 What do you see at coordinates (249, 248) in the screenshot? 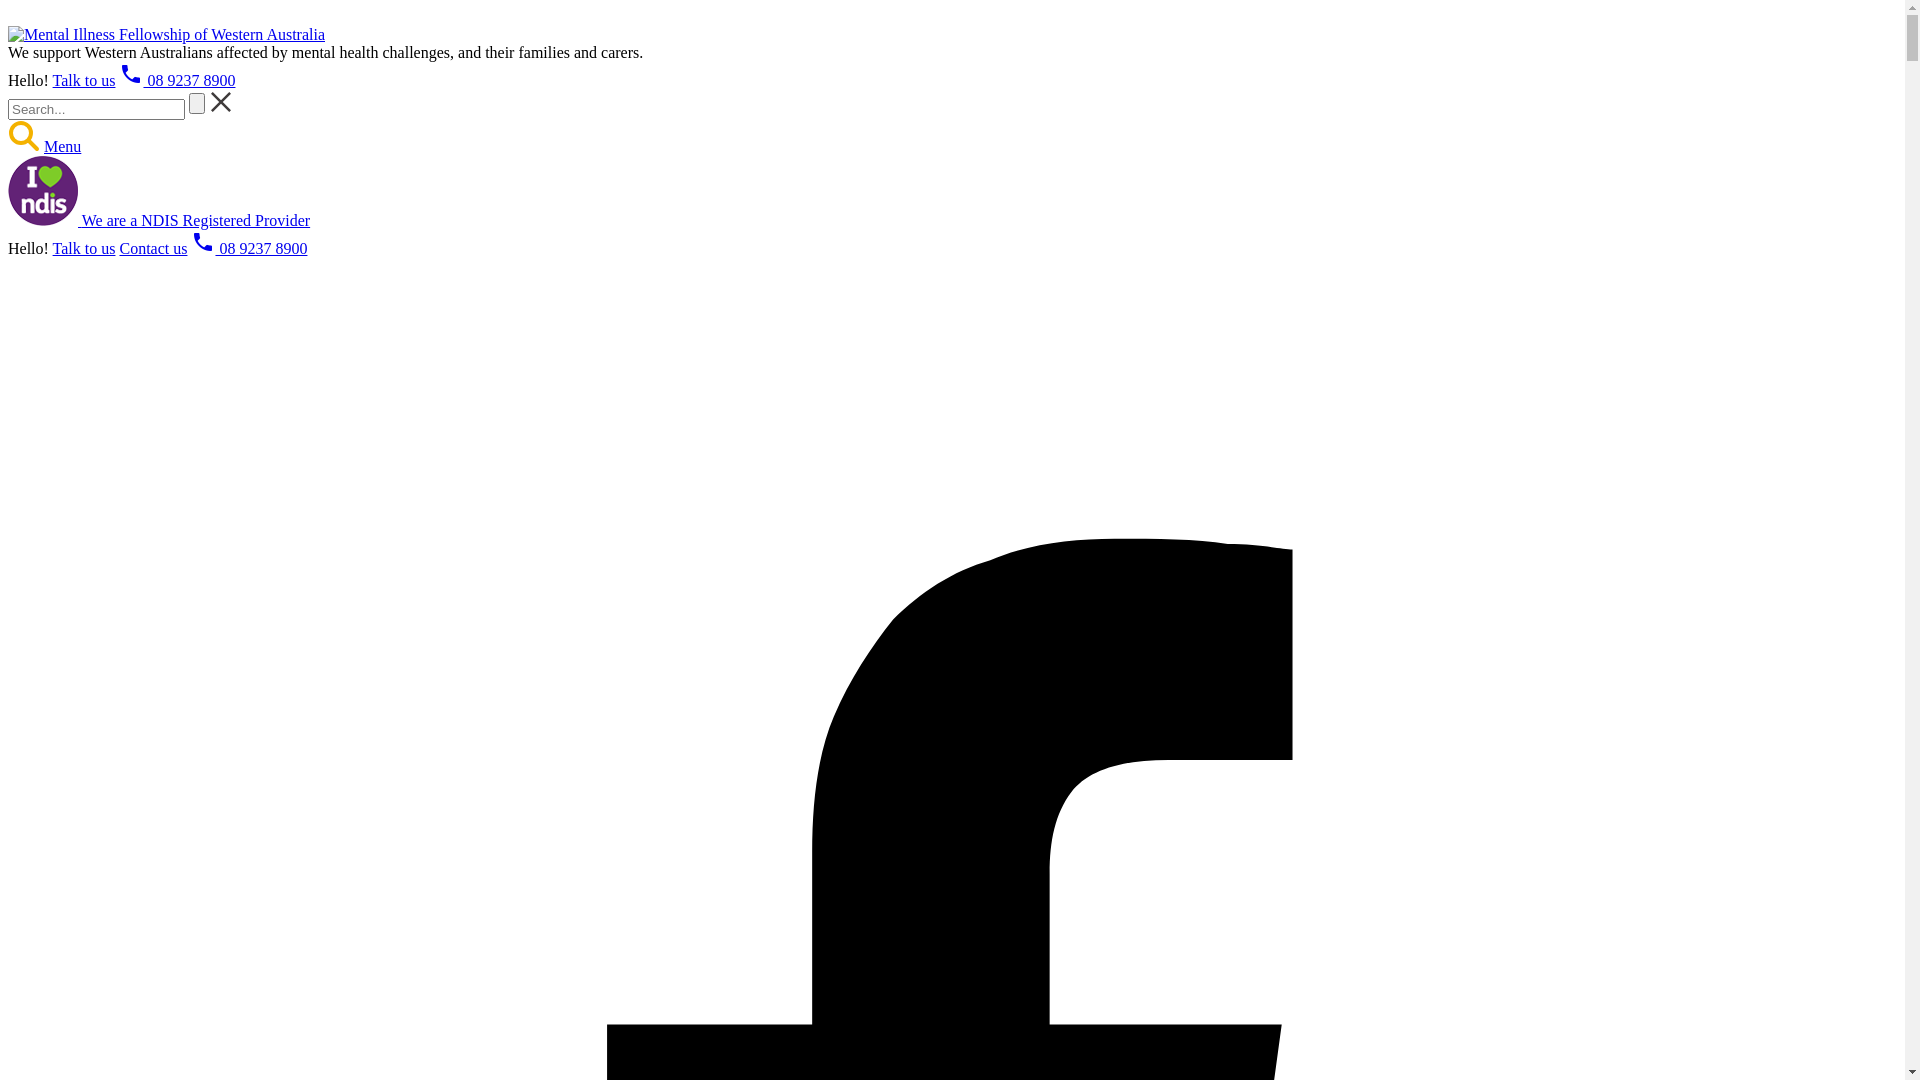
I see `phone 08 9237 8900` at bounding box center [249, 248].